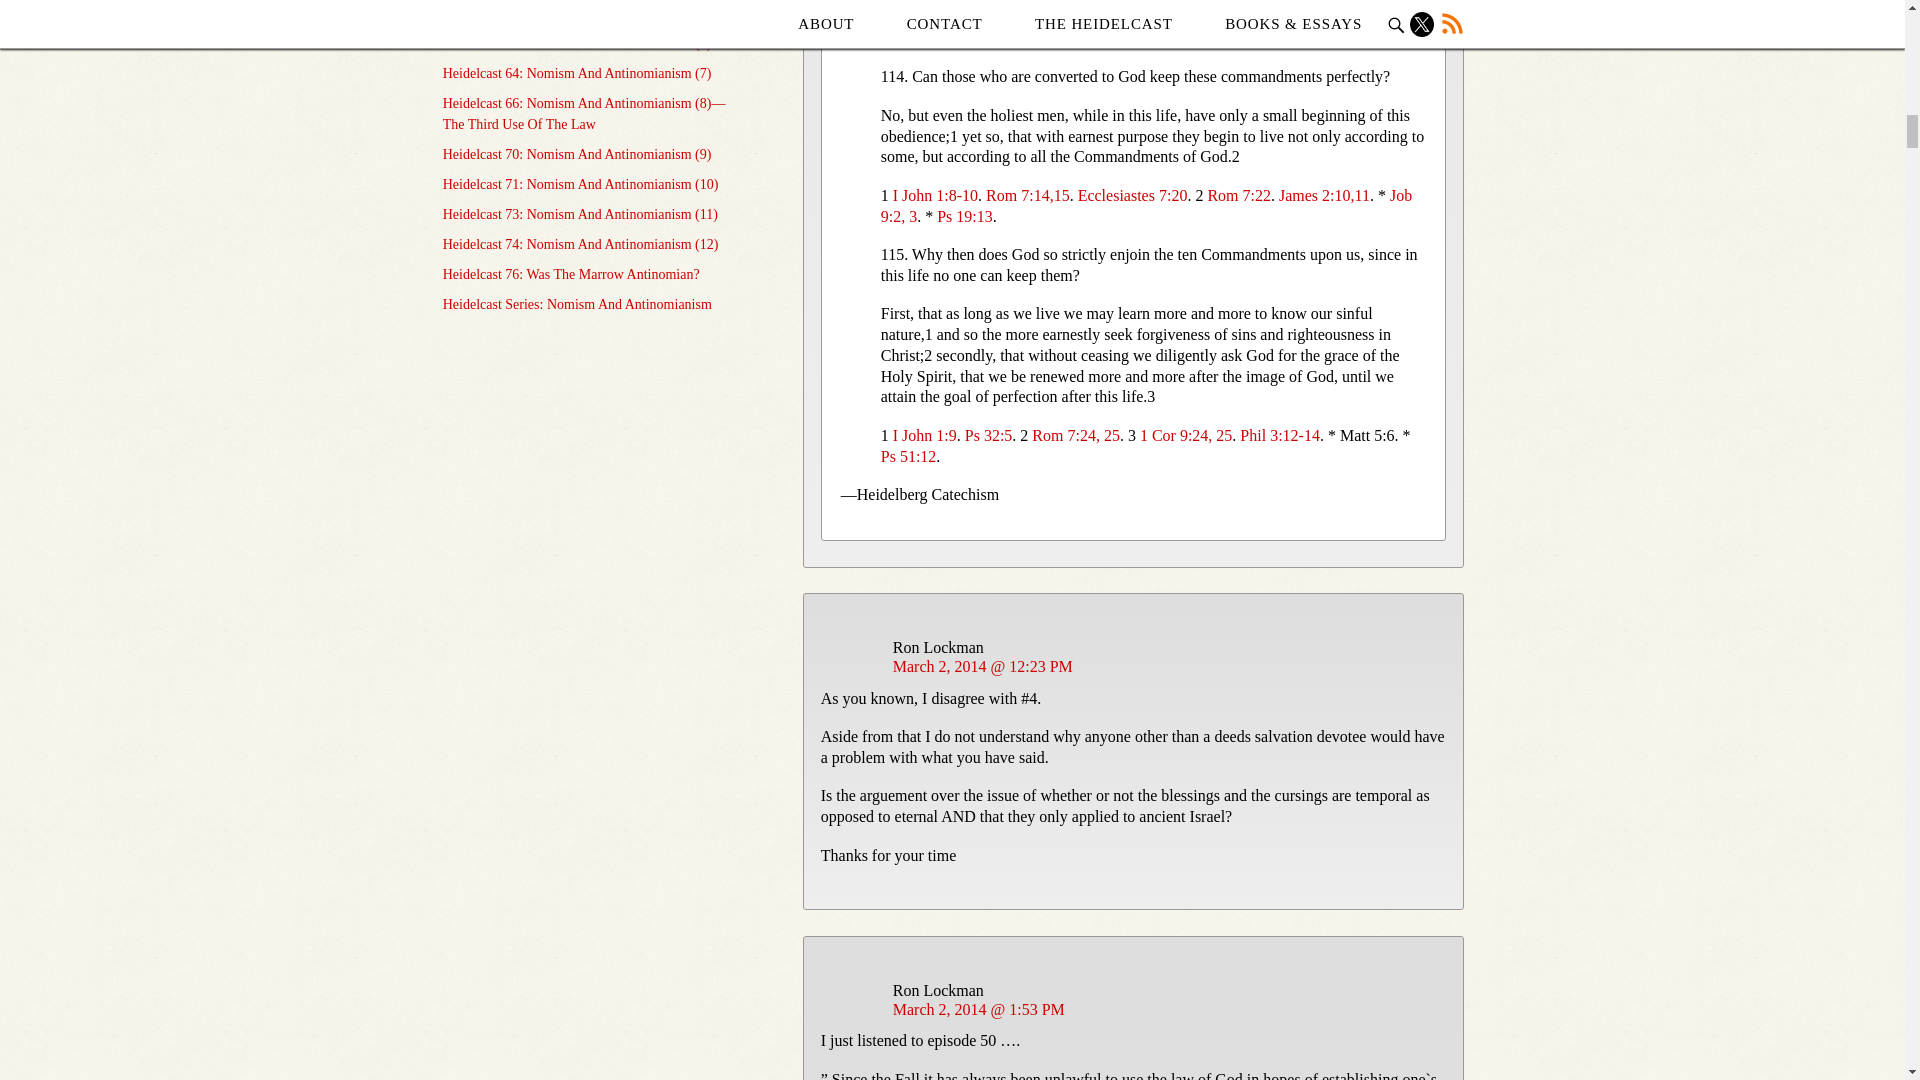 This screenshot has height=1080, width=1920. I want to click on Ps 19:13, so click(964, 216).